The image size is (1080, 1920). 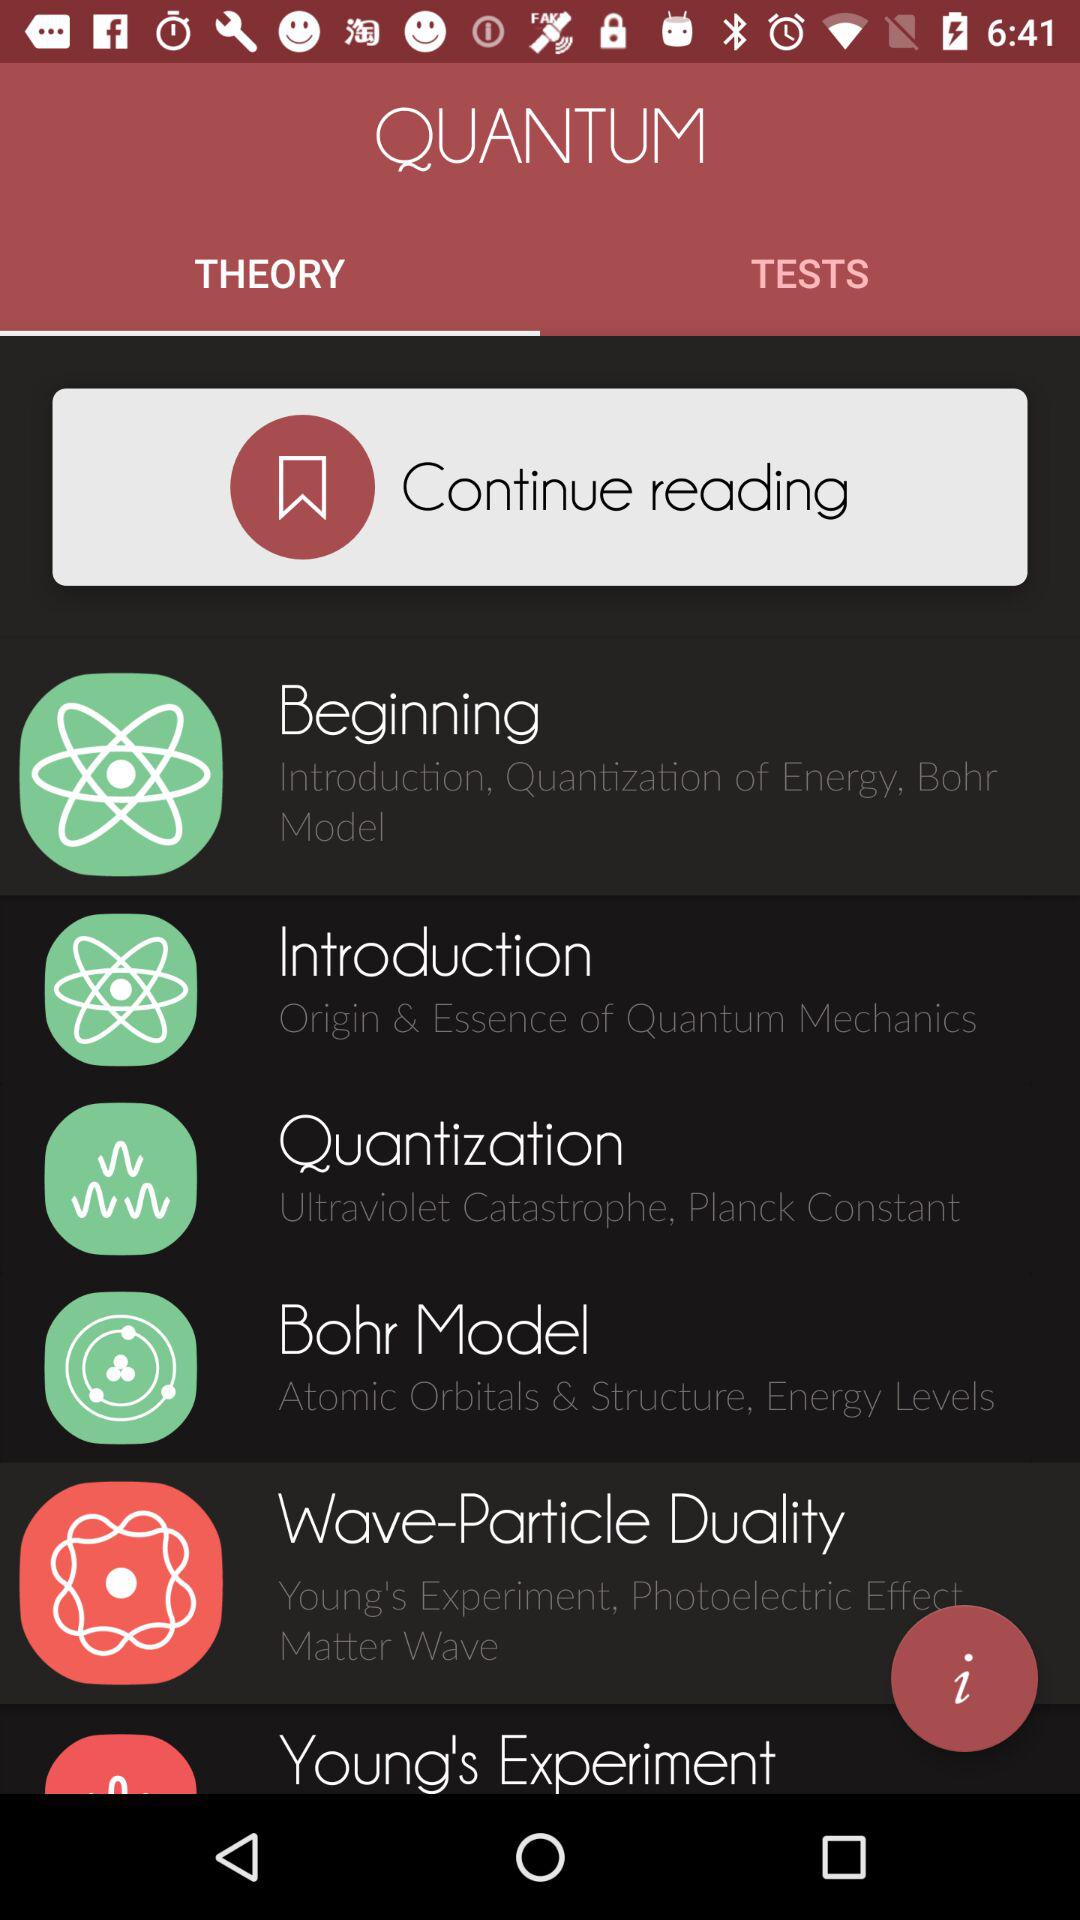 I want to click on select the symbol which is to the immediate left of the beginning, so click(x=120, y=774).